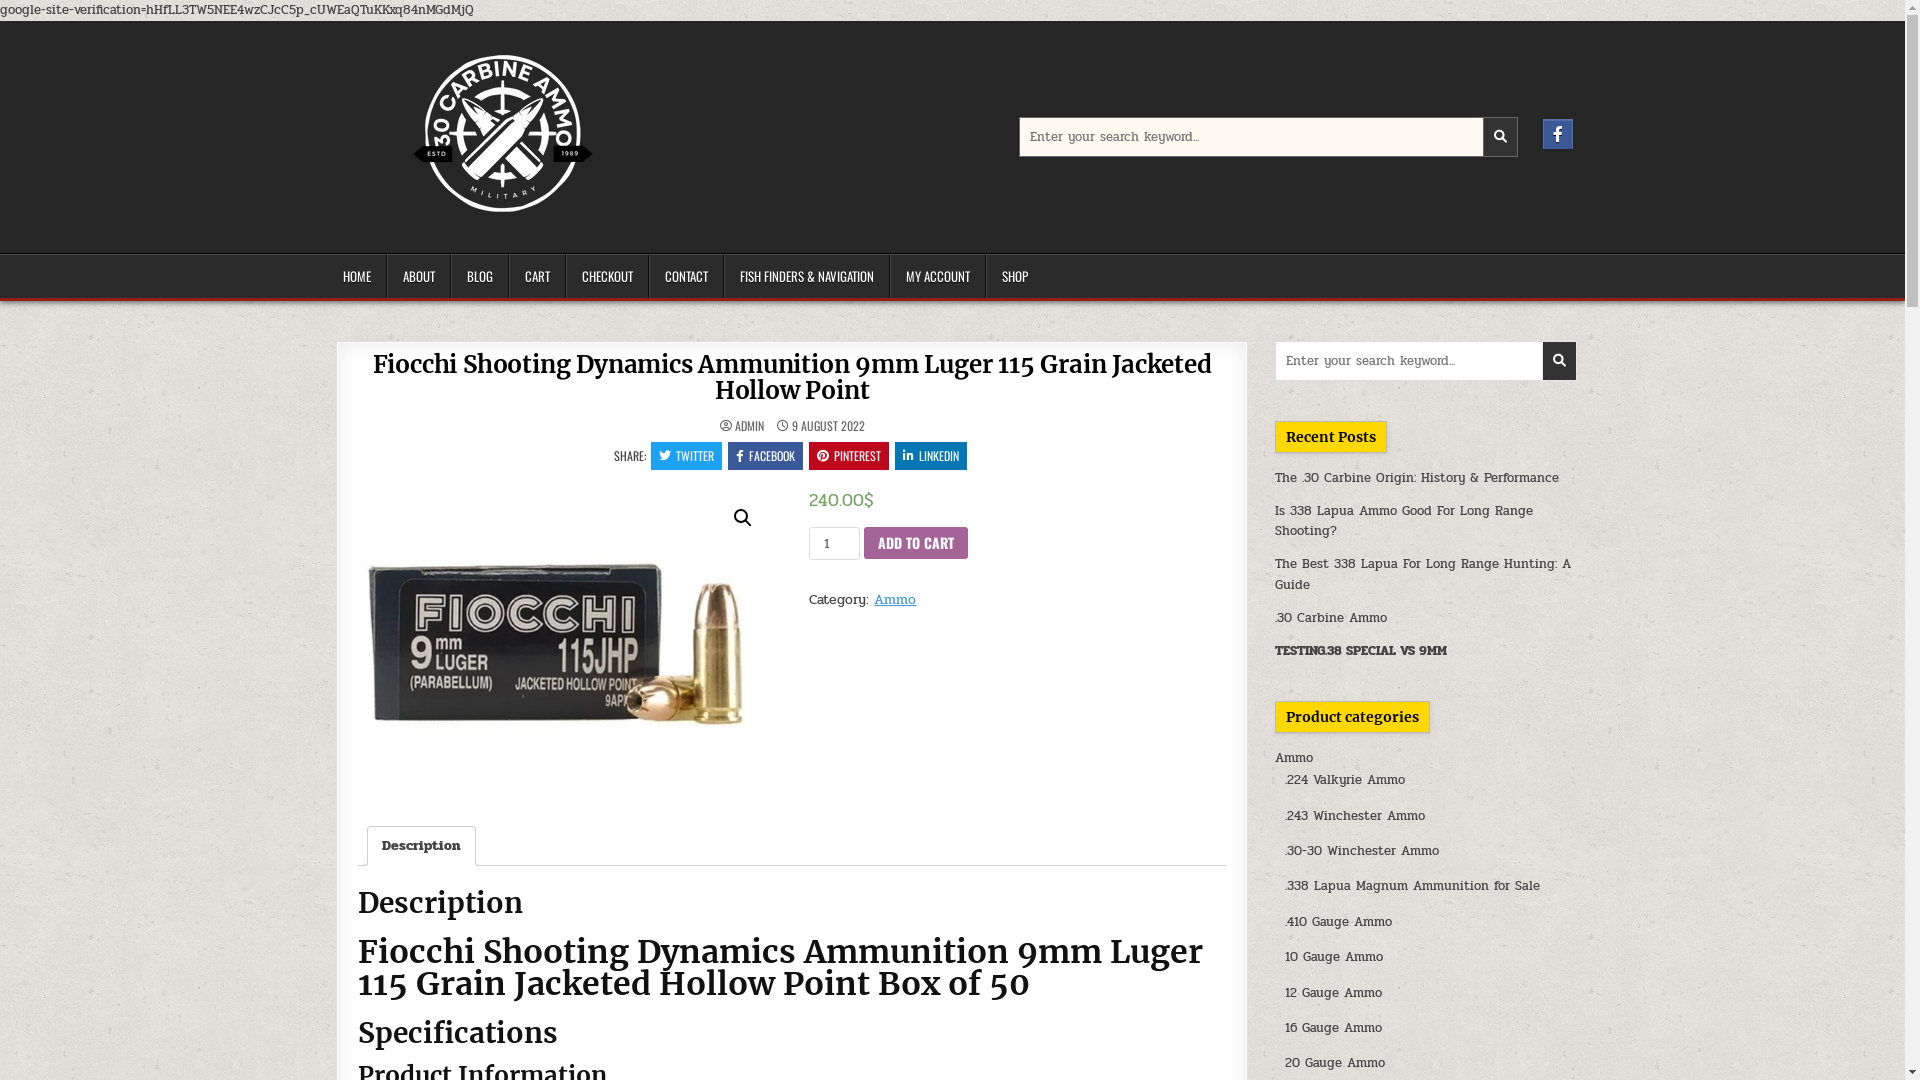 The height and width of the screenshot is (1080, 1920). What do you see at coordinates (931, 456) in the screenshot?
I see `LINKEDIN` at bounding box center [931, 456].